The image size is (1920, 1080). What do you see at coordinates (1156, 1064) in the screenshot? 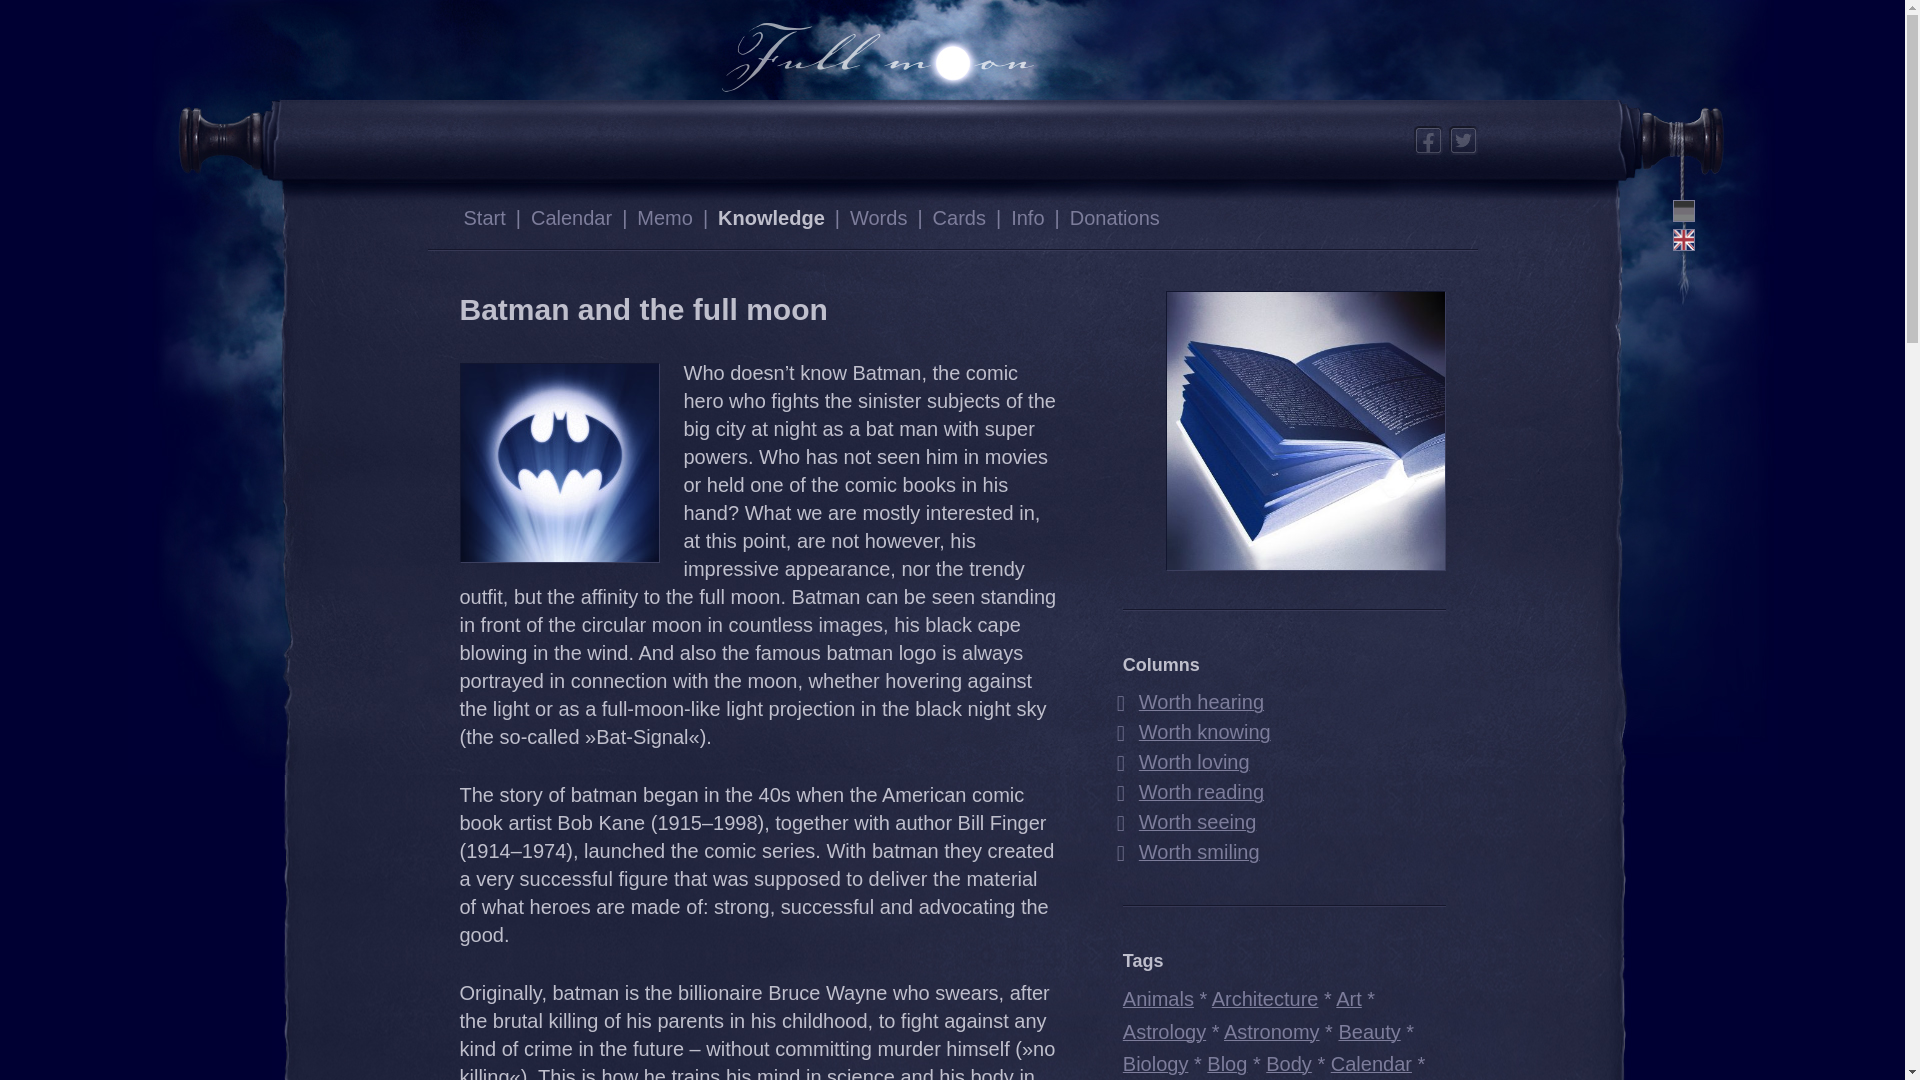
I see `Biology` at bounding box center [1156, 1064].